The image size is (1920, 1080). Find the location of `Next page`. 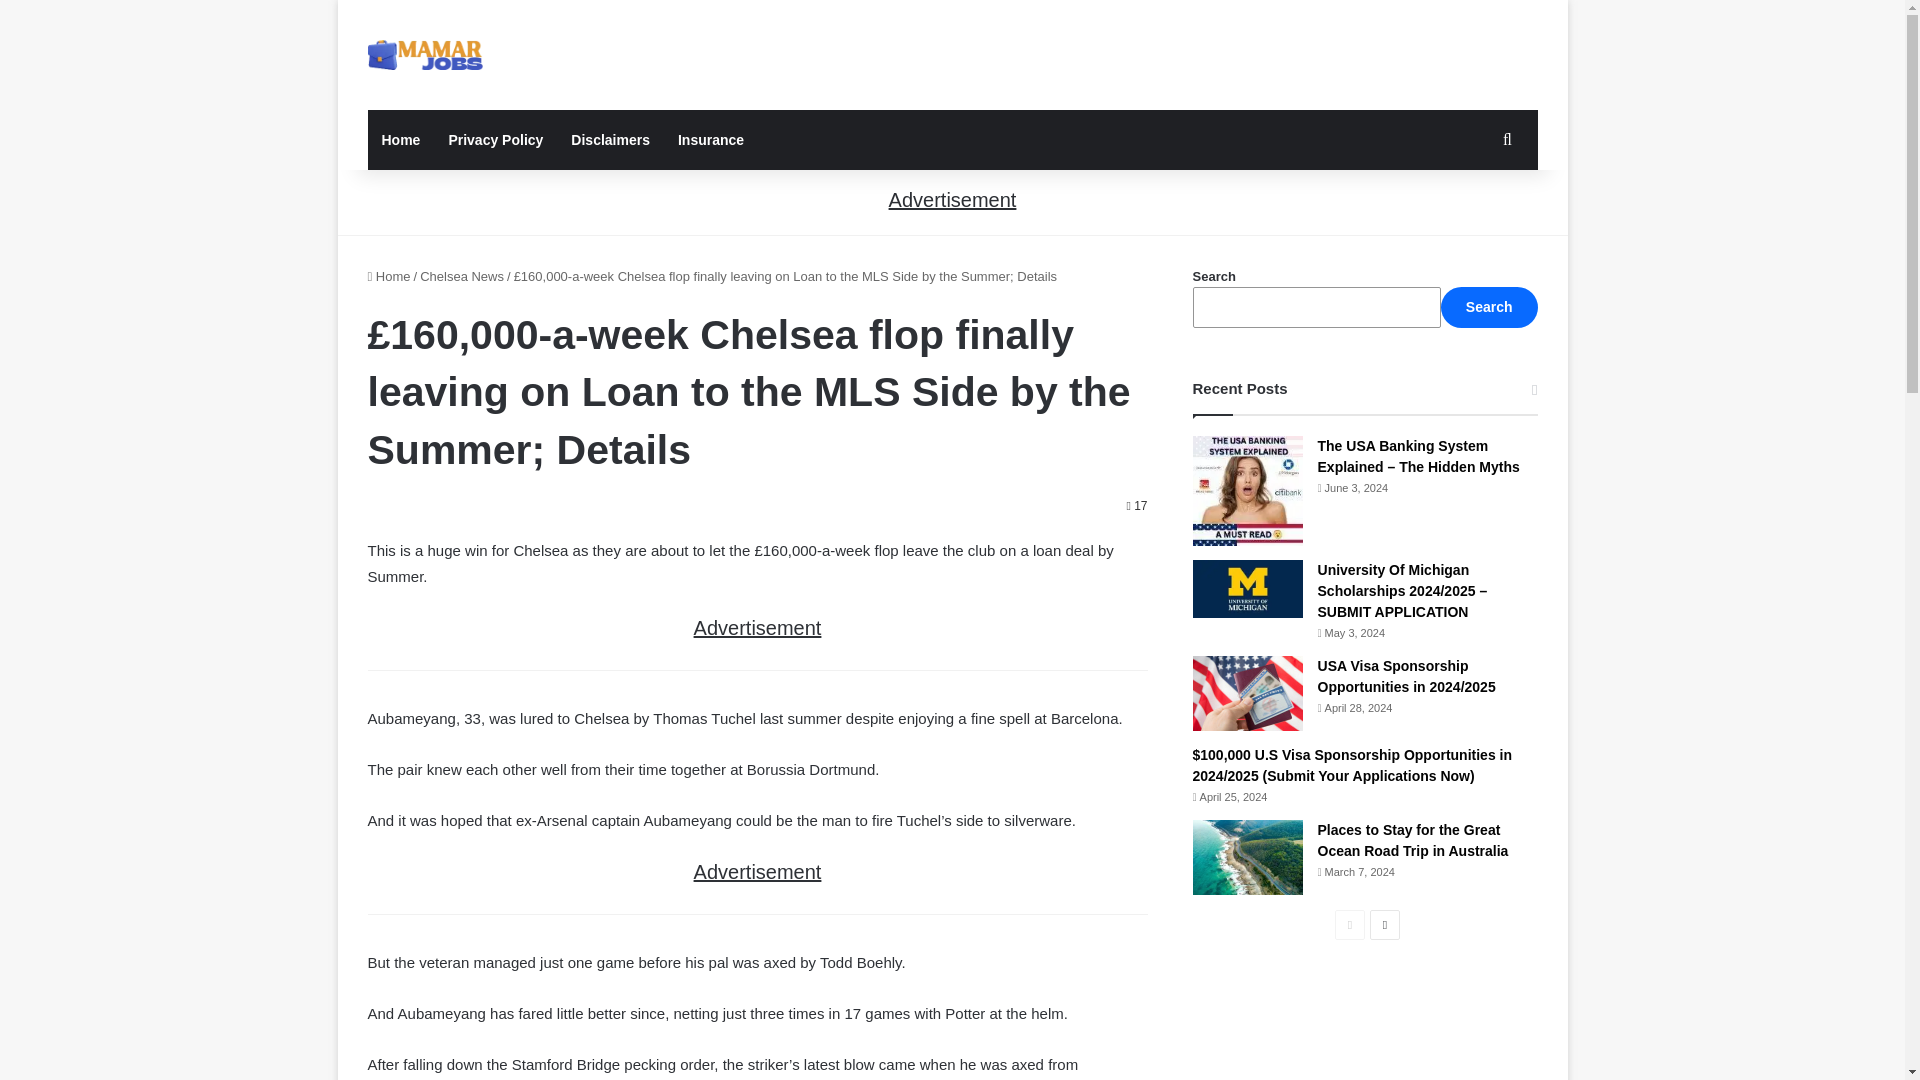

Next page is located at coordinates (1384, 924).